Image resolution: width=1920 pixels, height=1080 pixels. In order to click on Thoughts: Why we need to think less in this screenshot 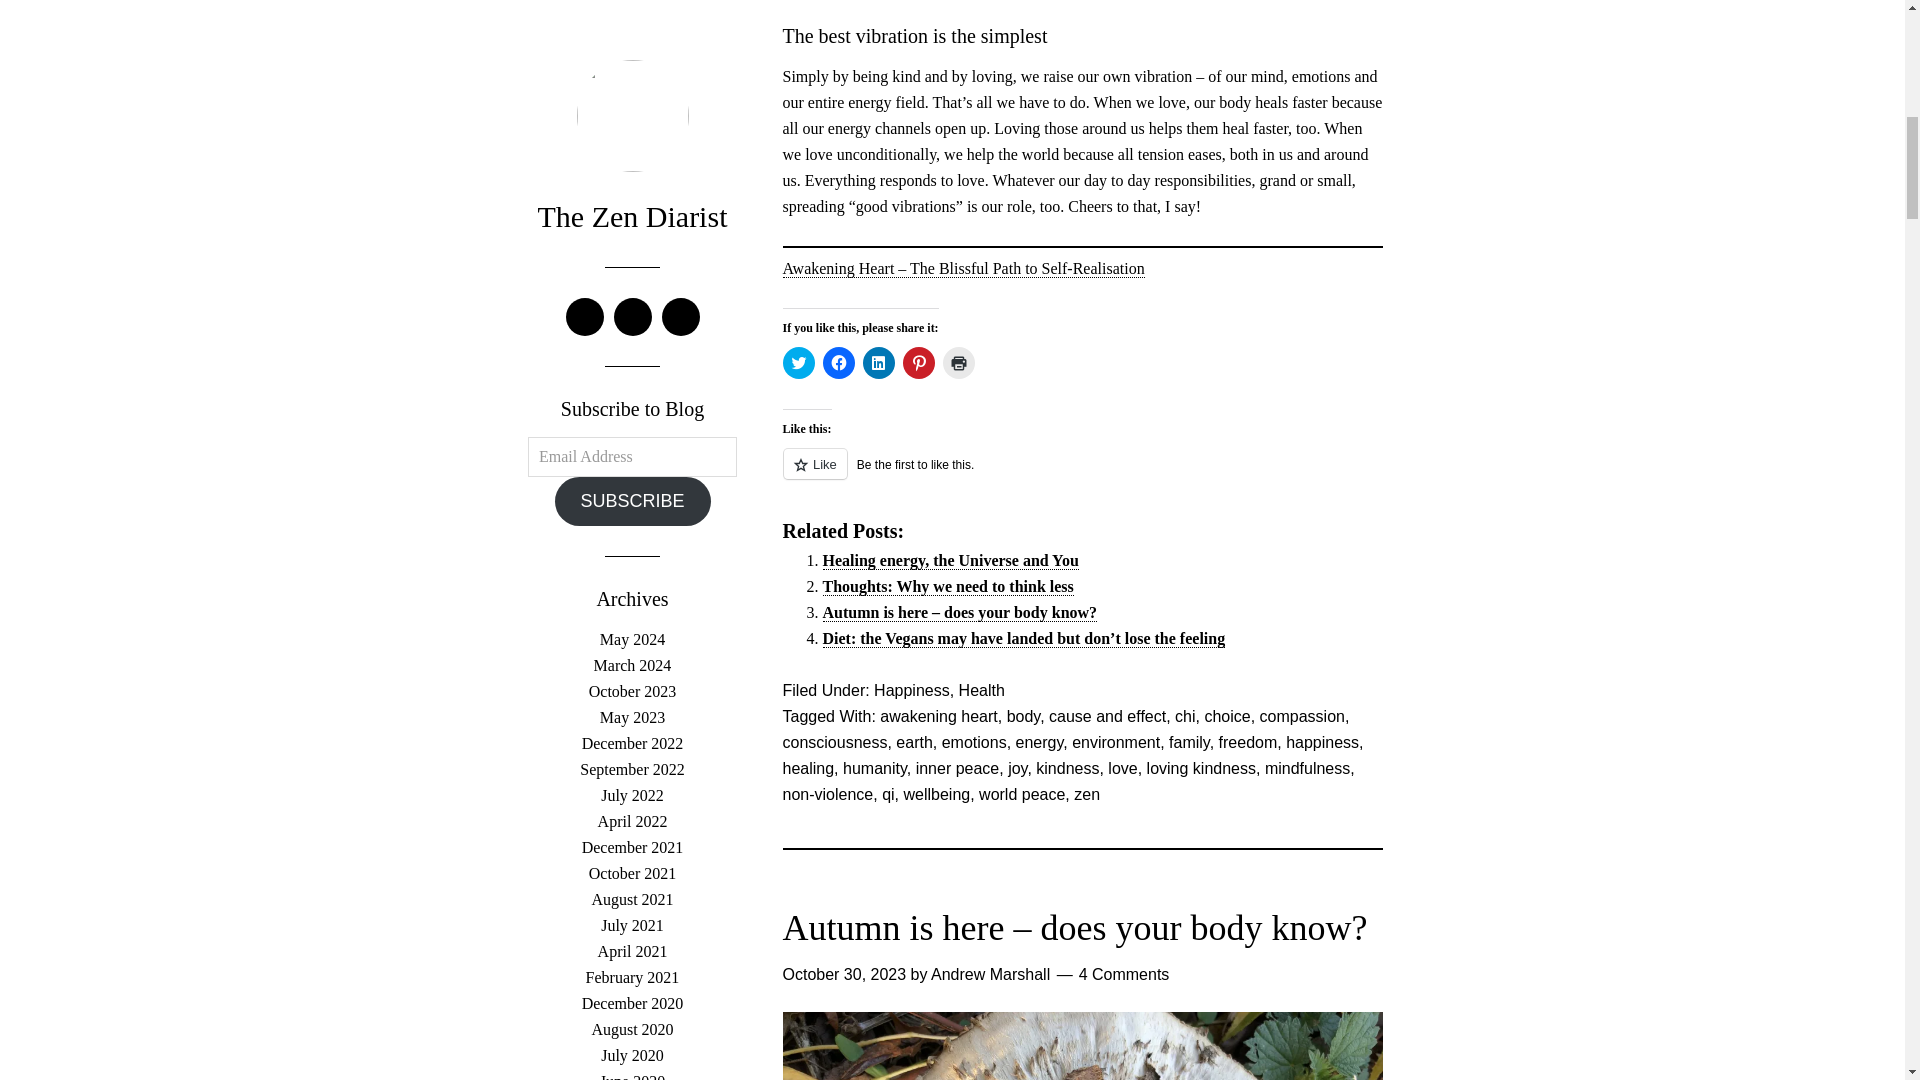, I will do `click(947, 586)`.